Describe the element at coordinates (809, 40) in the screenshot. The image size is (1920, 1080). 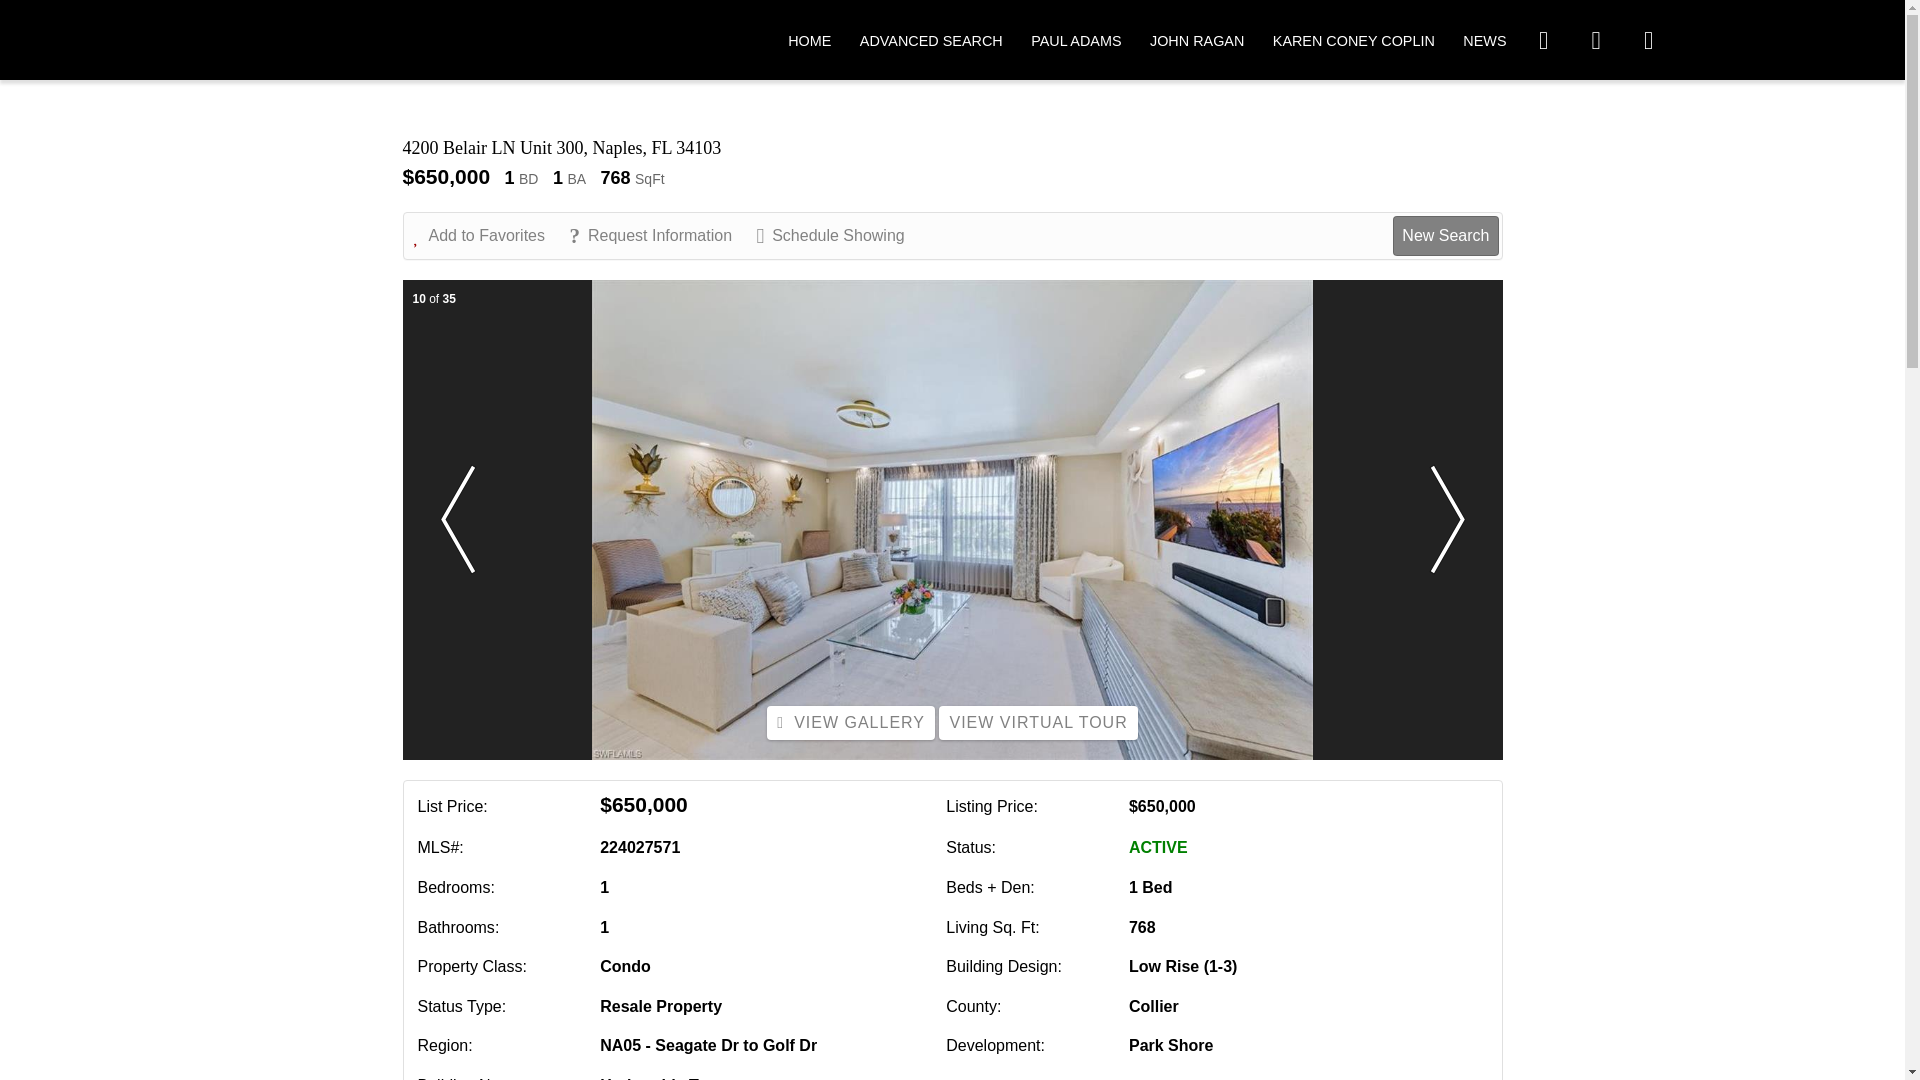
I see `HOME` at that location.